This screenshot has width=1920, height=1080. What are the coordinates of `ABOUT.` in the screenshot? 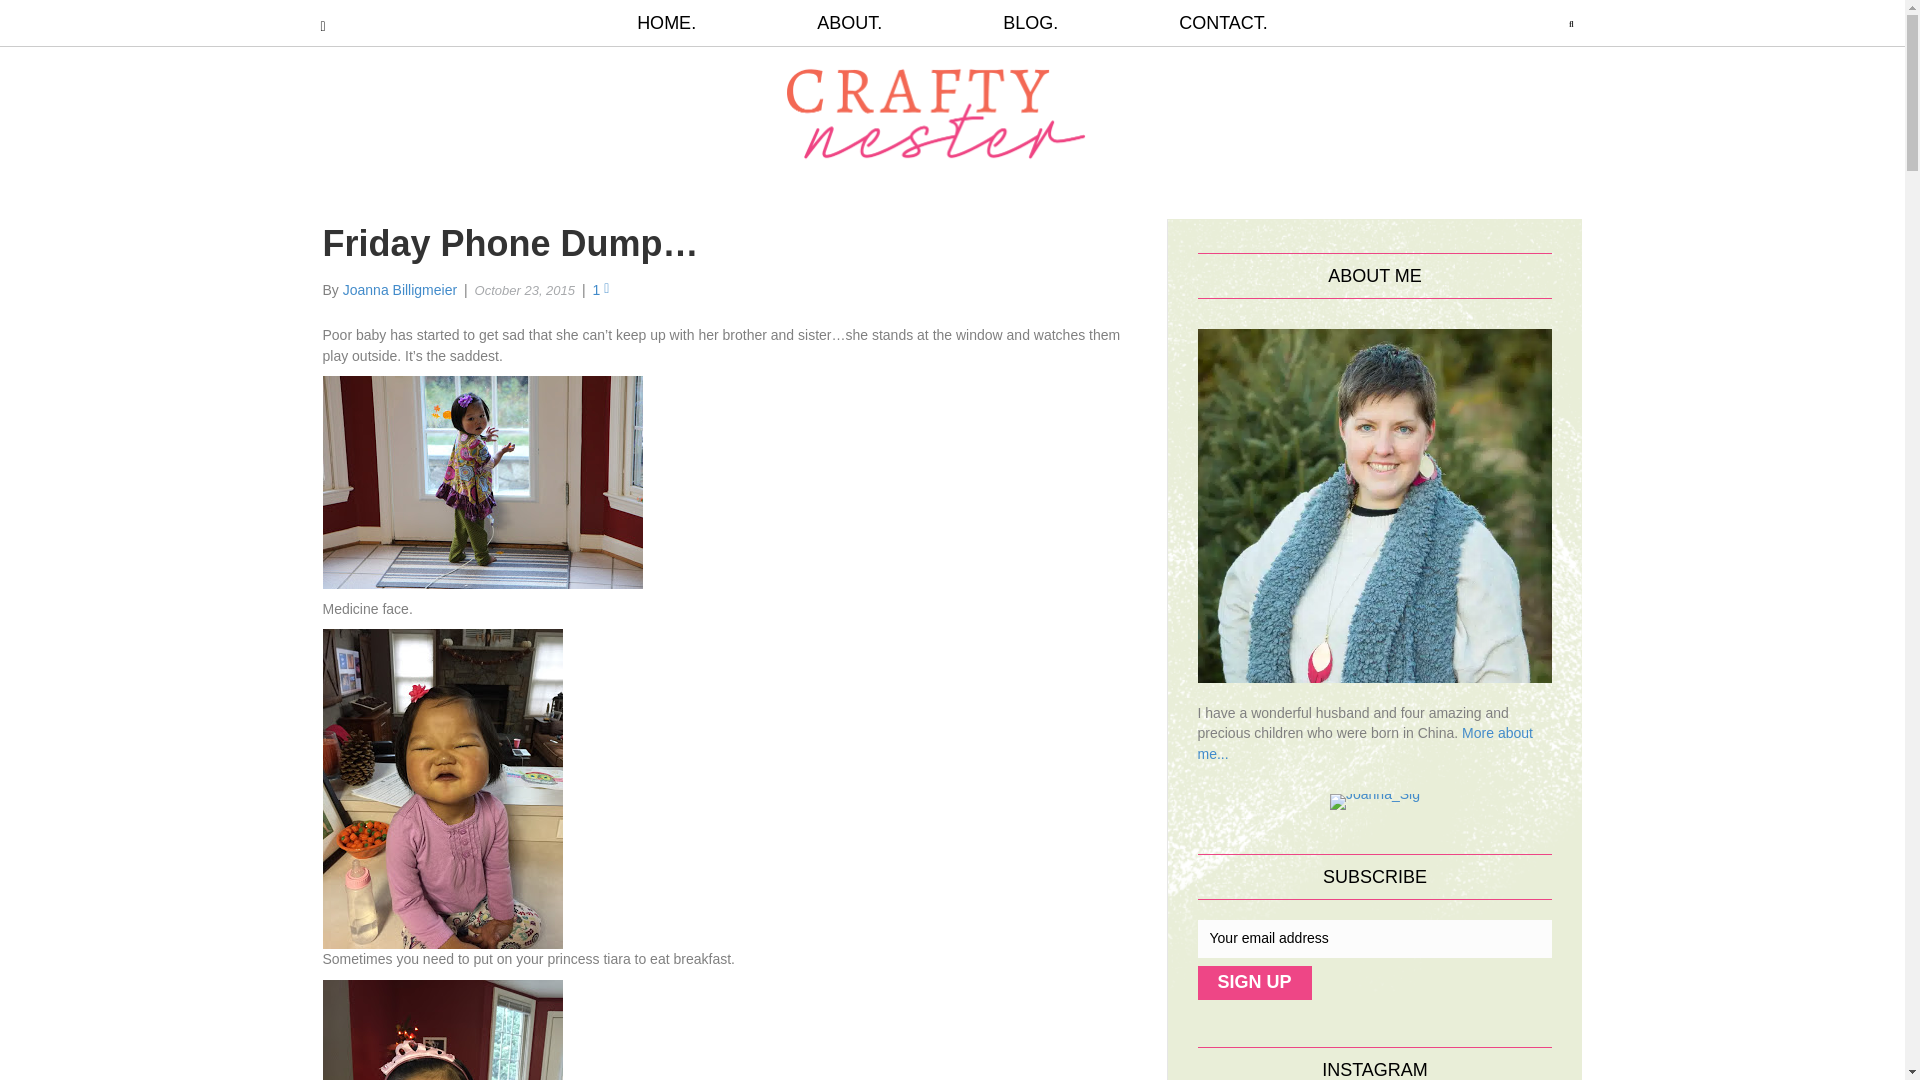 It's located at (849, 23).